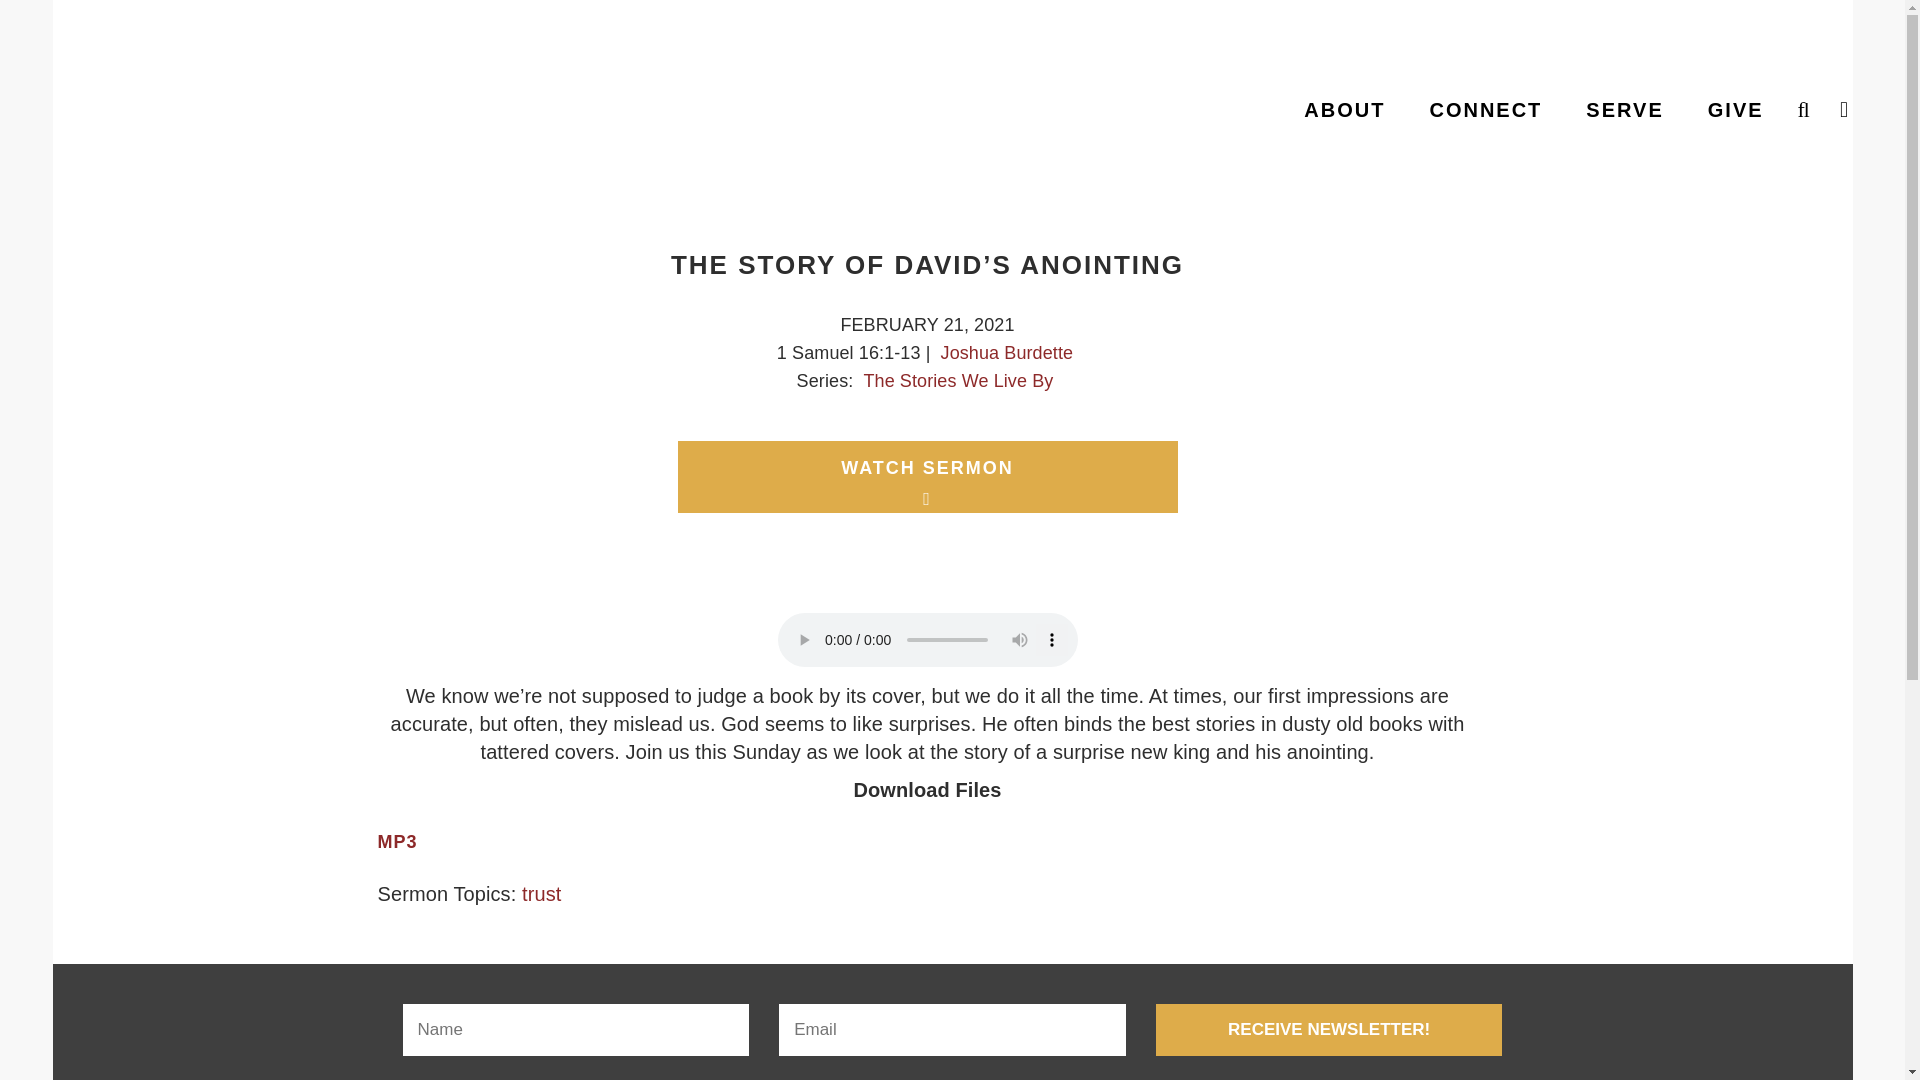  I want to click on The Stories We Live By, so click(957, 380).